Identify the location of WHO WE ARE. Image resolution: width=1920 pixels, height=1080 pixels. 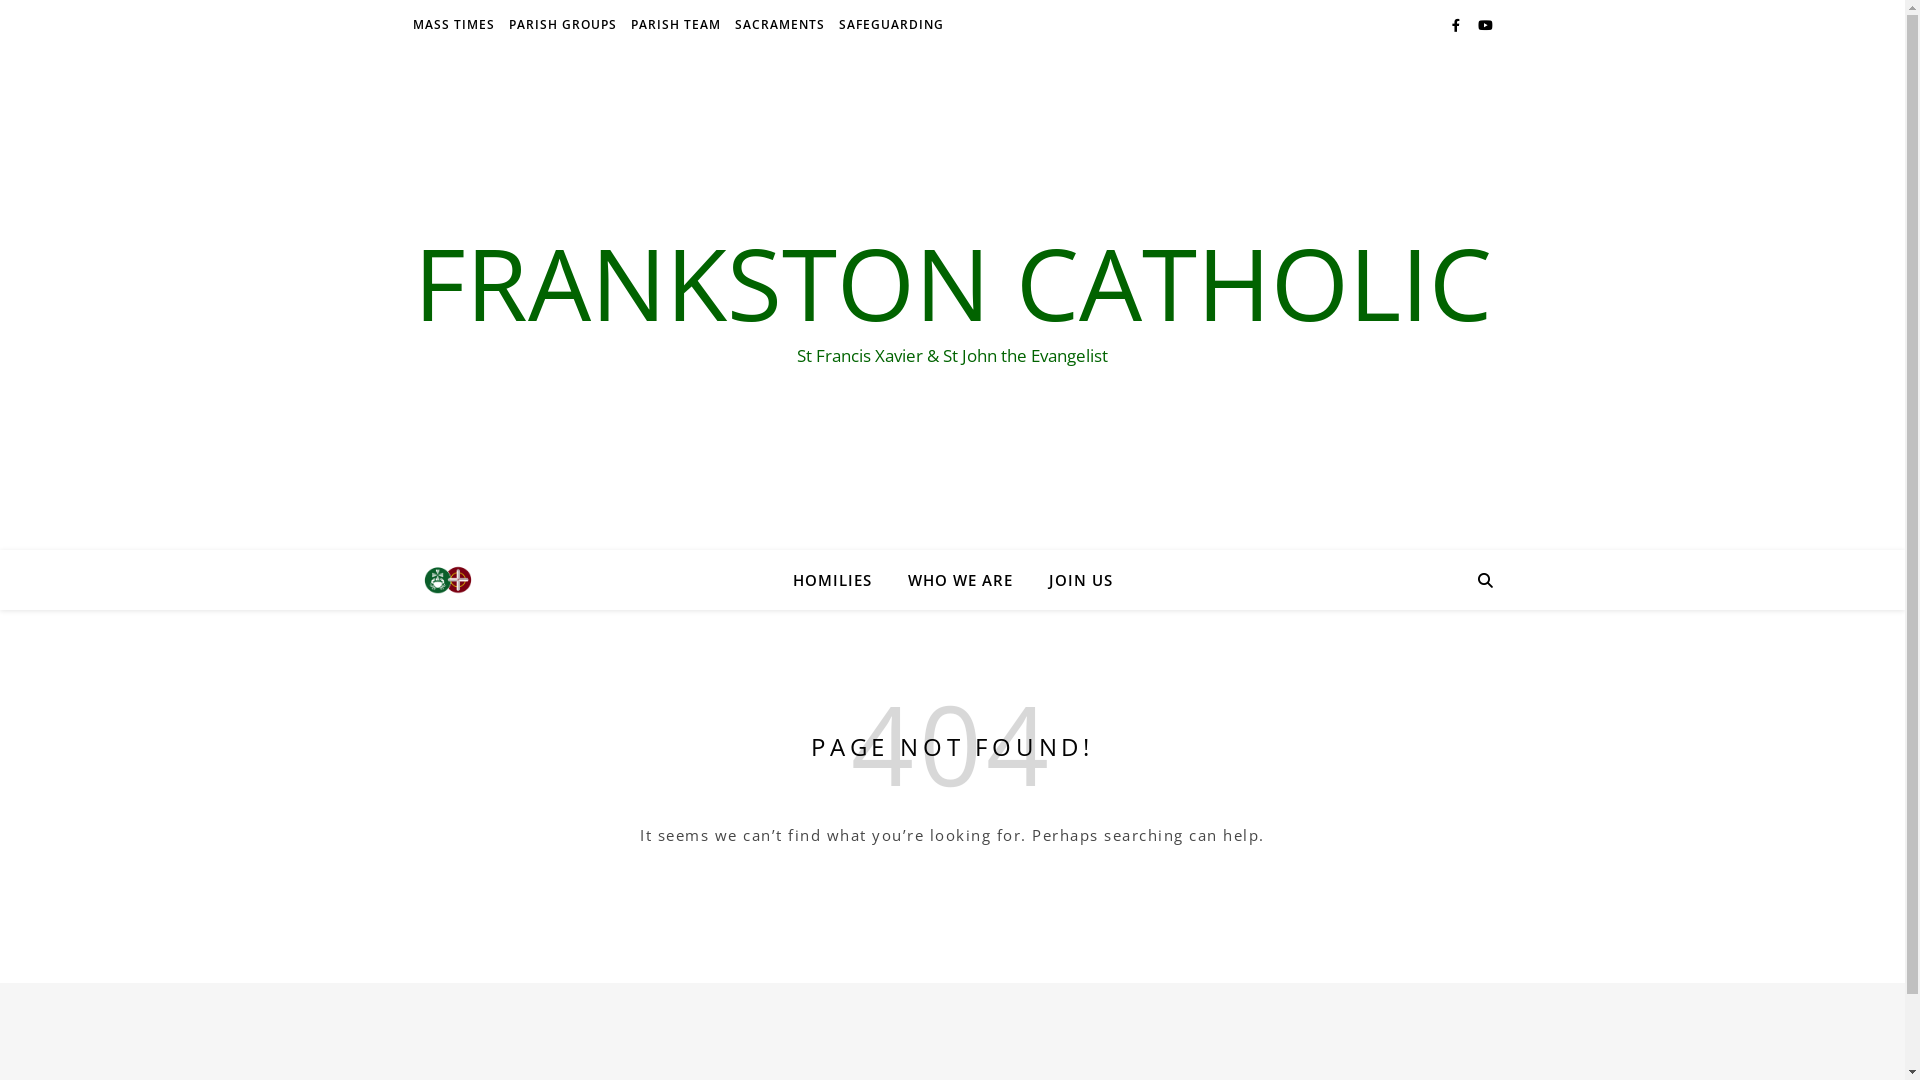
(960, 580).